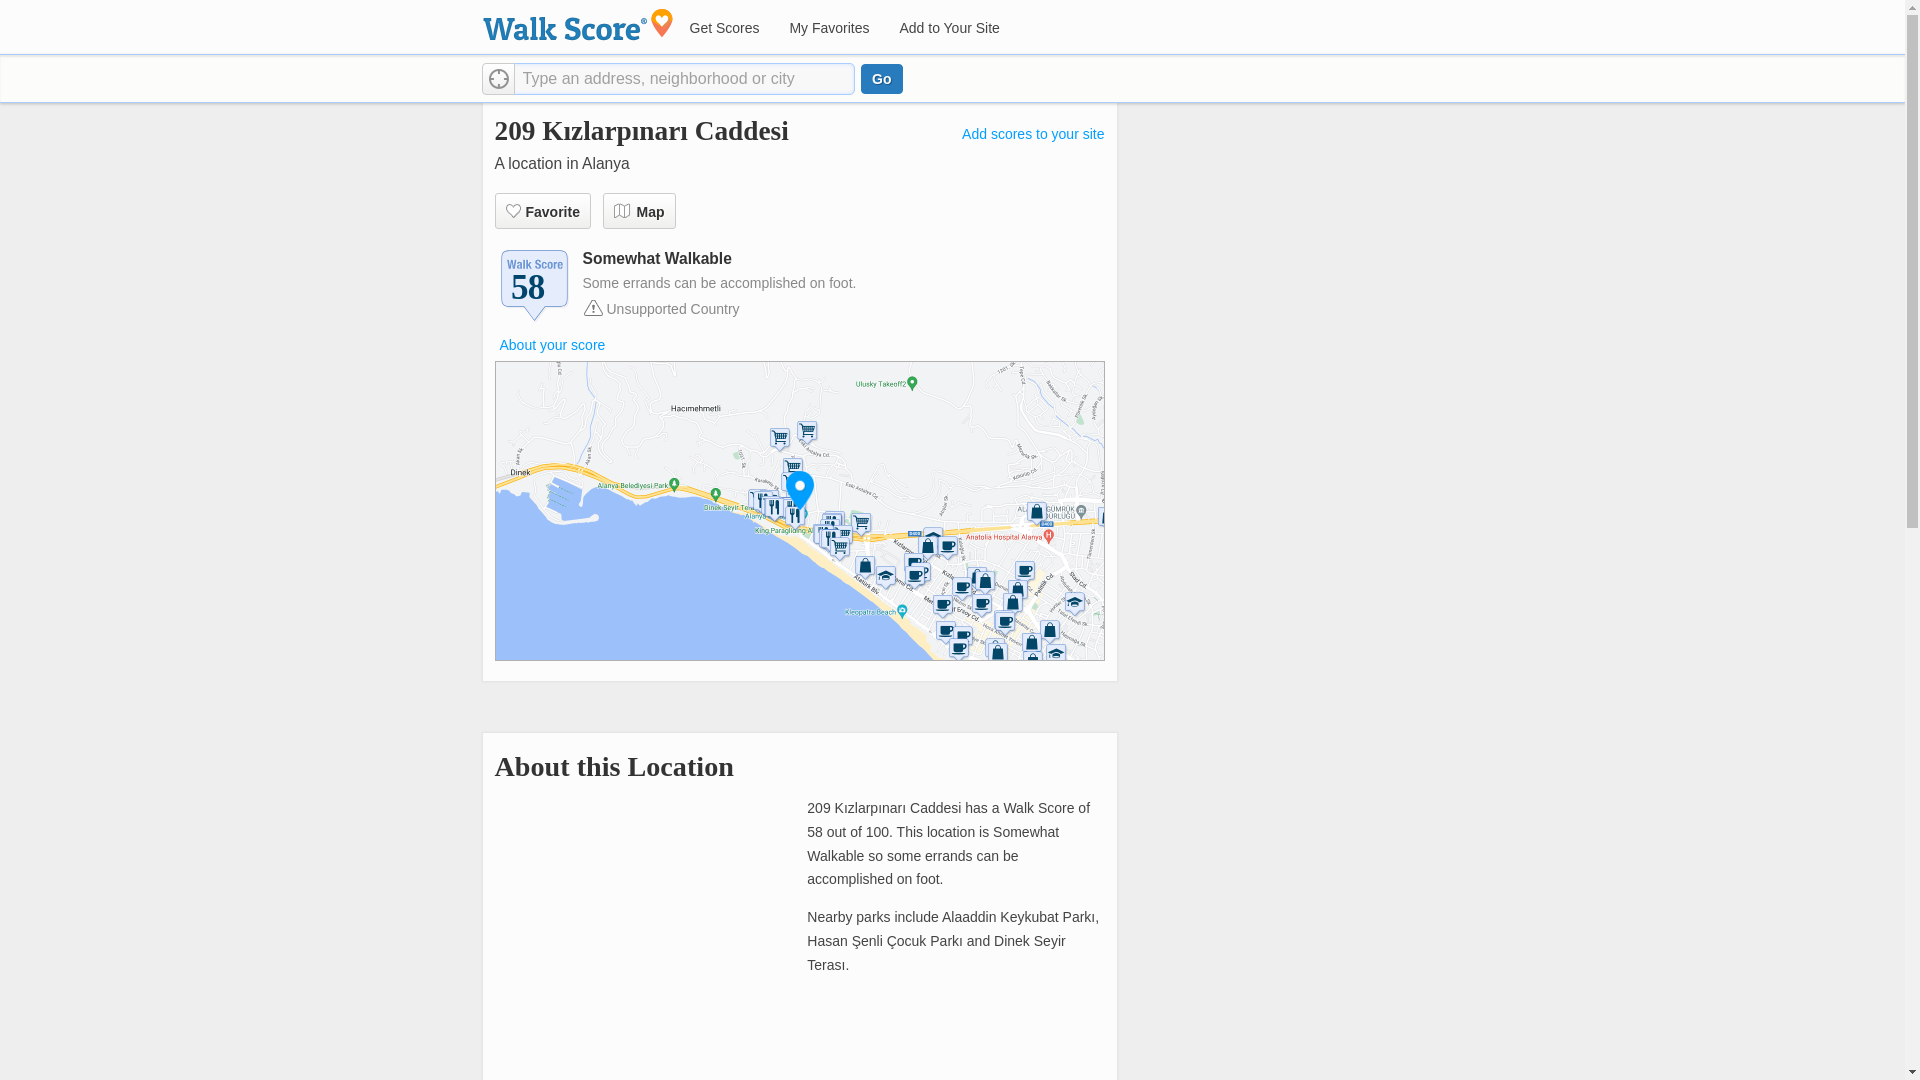 Image resolution: width=1920 pixels, height=1080 pixels. I want to click on Go, so click(881, 78).